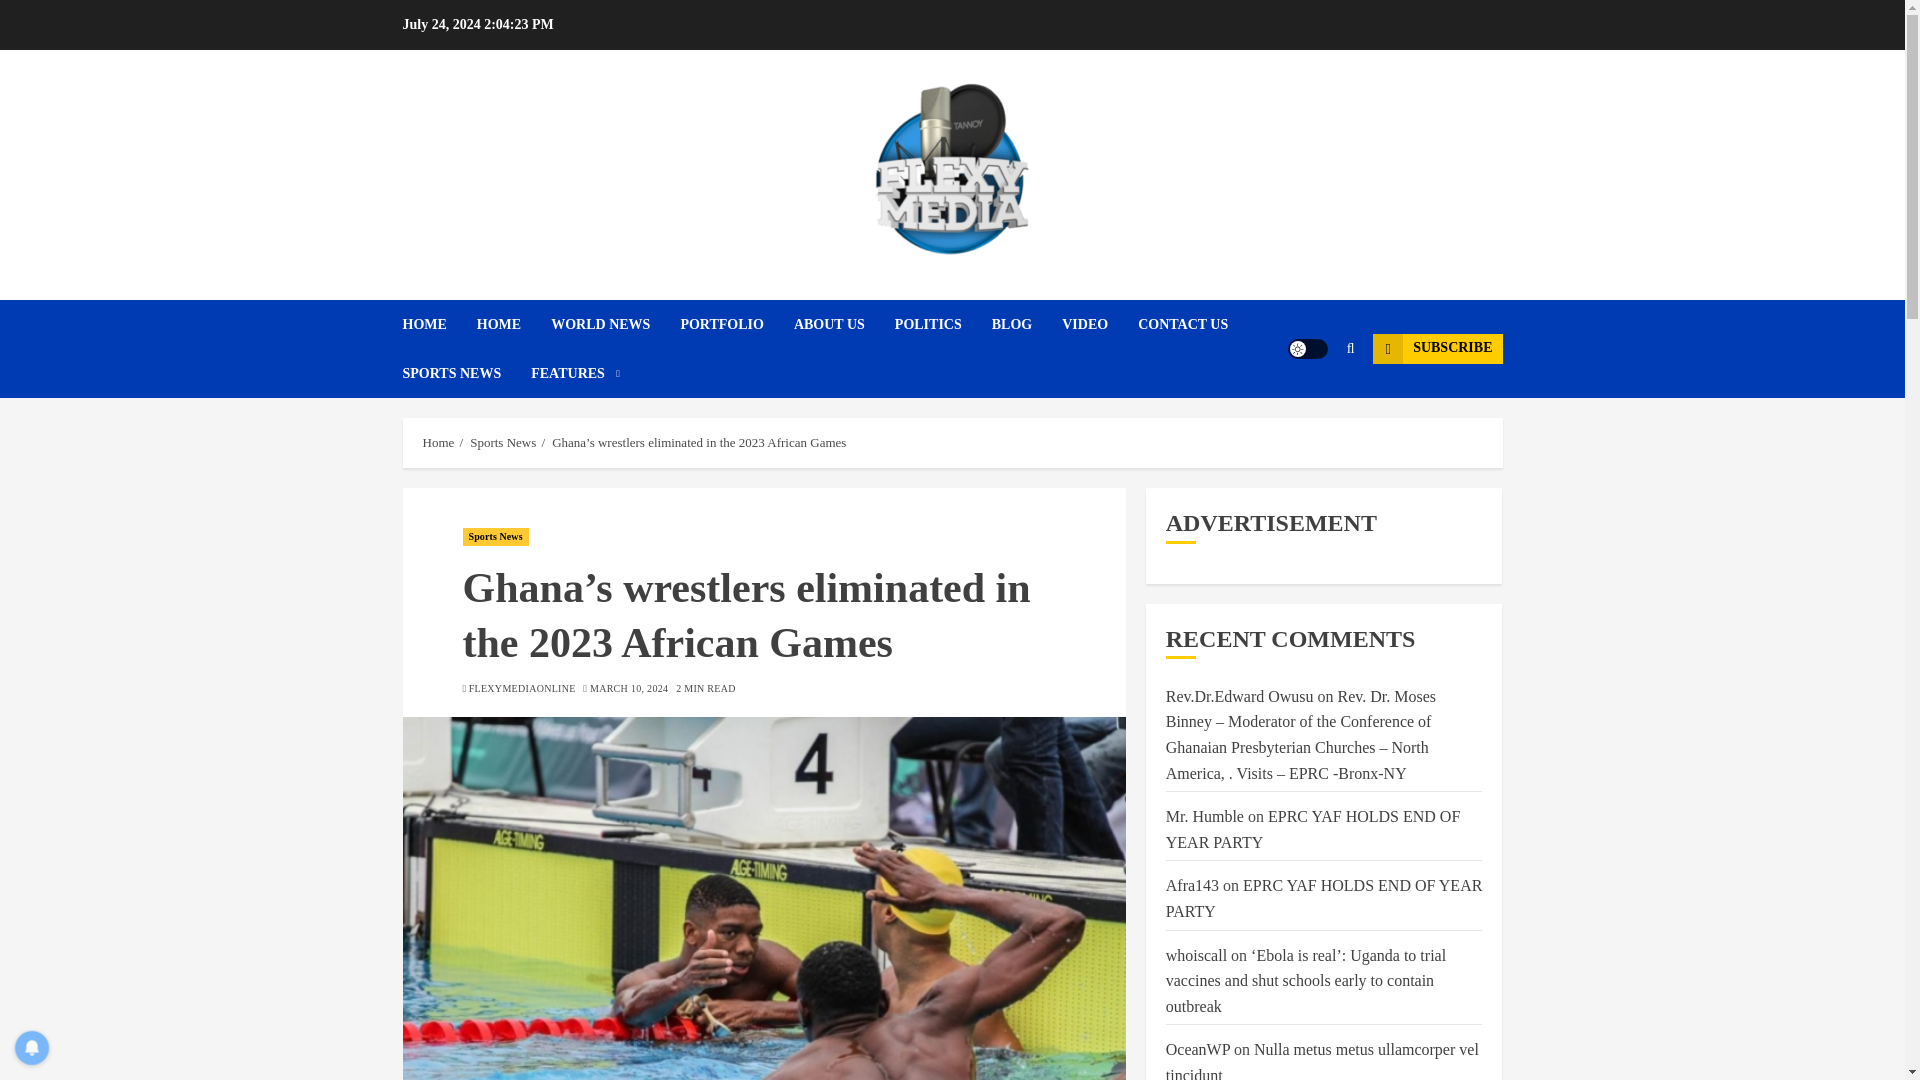 The height and width of the screenshot is (1080, 1920). I want to click on ABOUT US, so click(844, 324).